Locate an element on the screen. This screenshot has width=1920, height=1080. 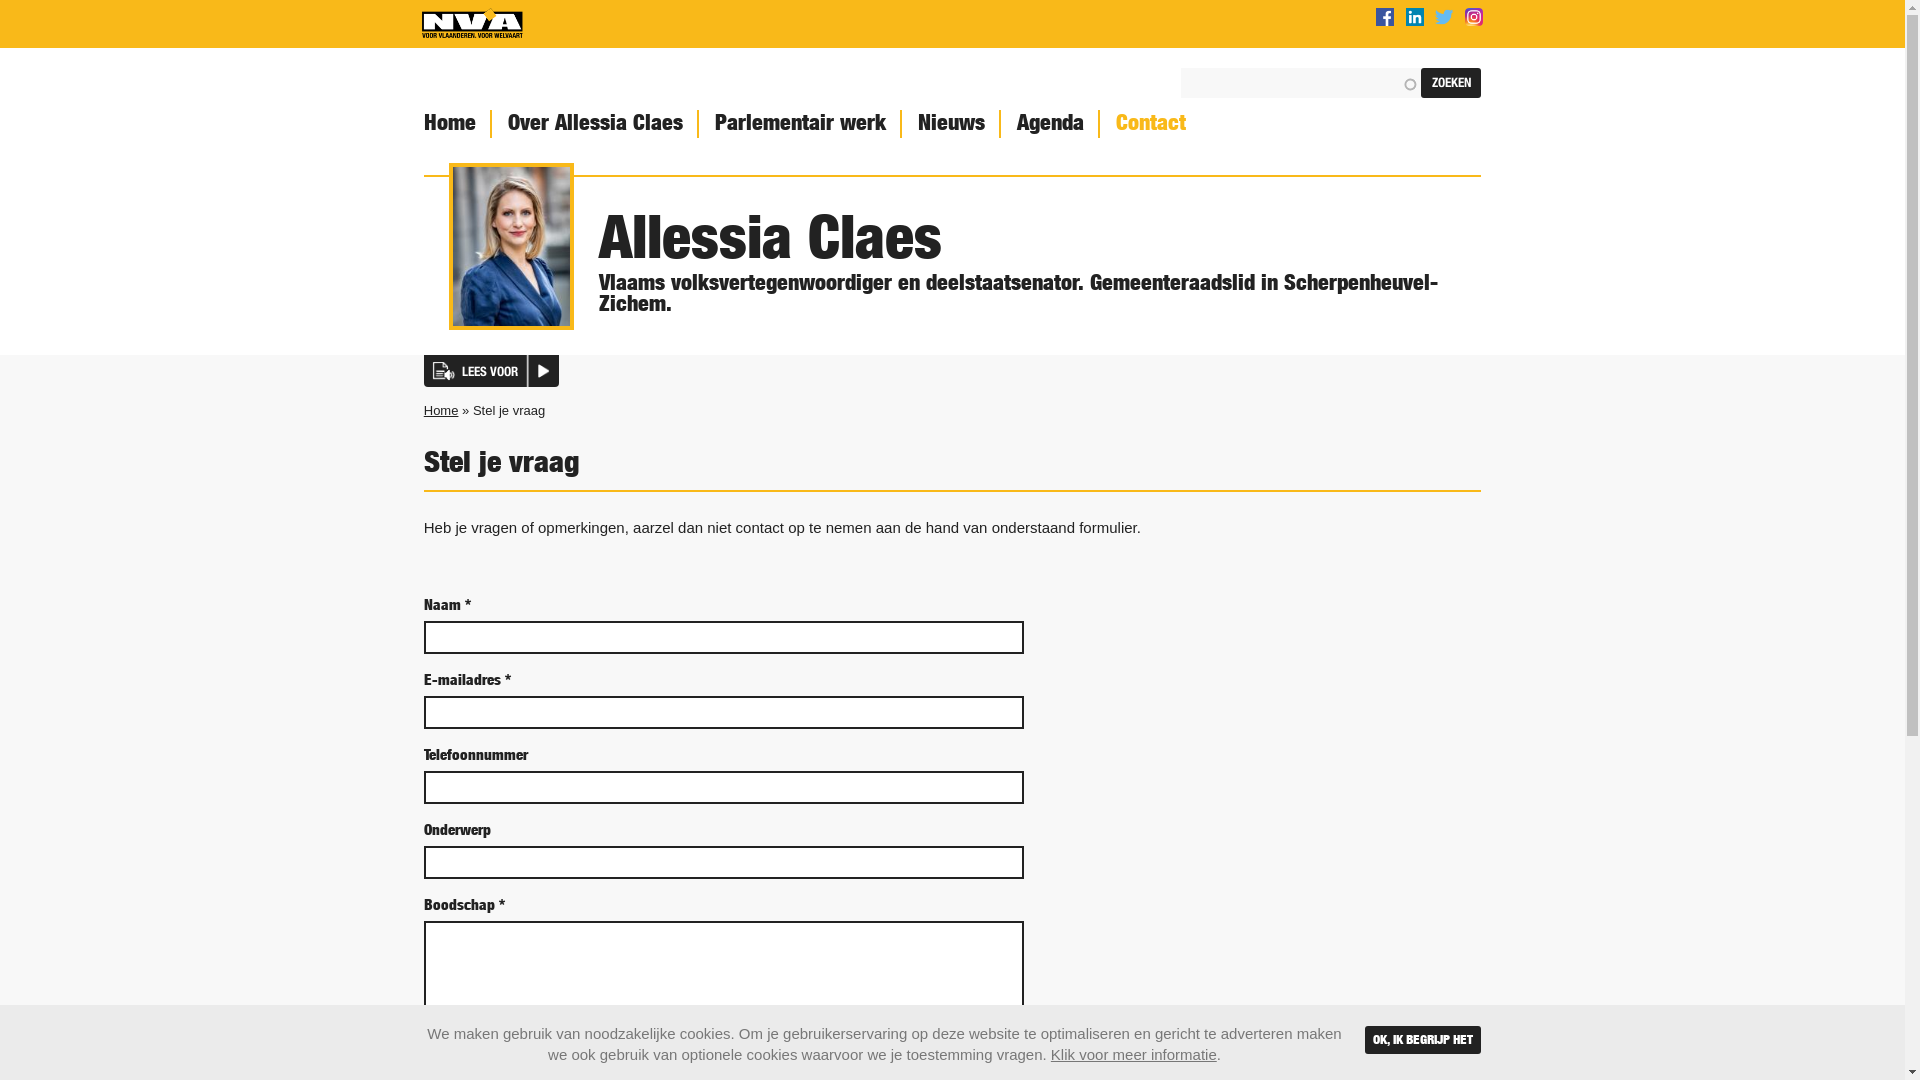
Home is located at coordinates (448, 124).